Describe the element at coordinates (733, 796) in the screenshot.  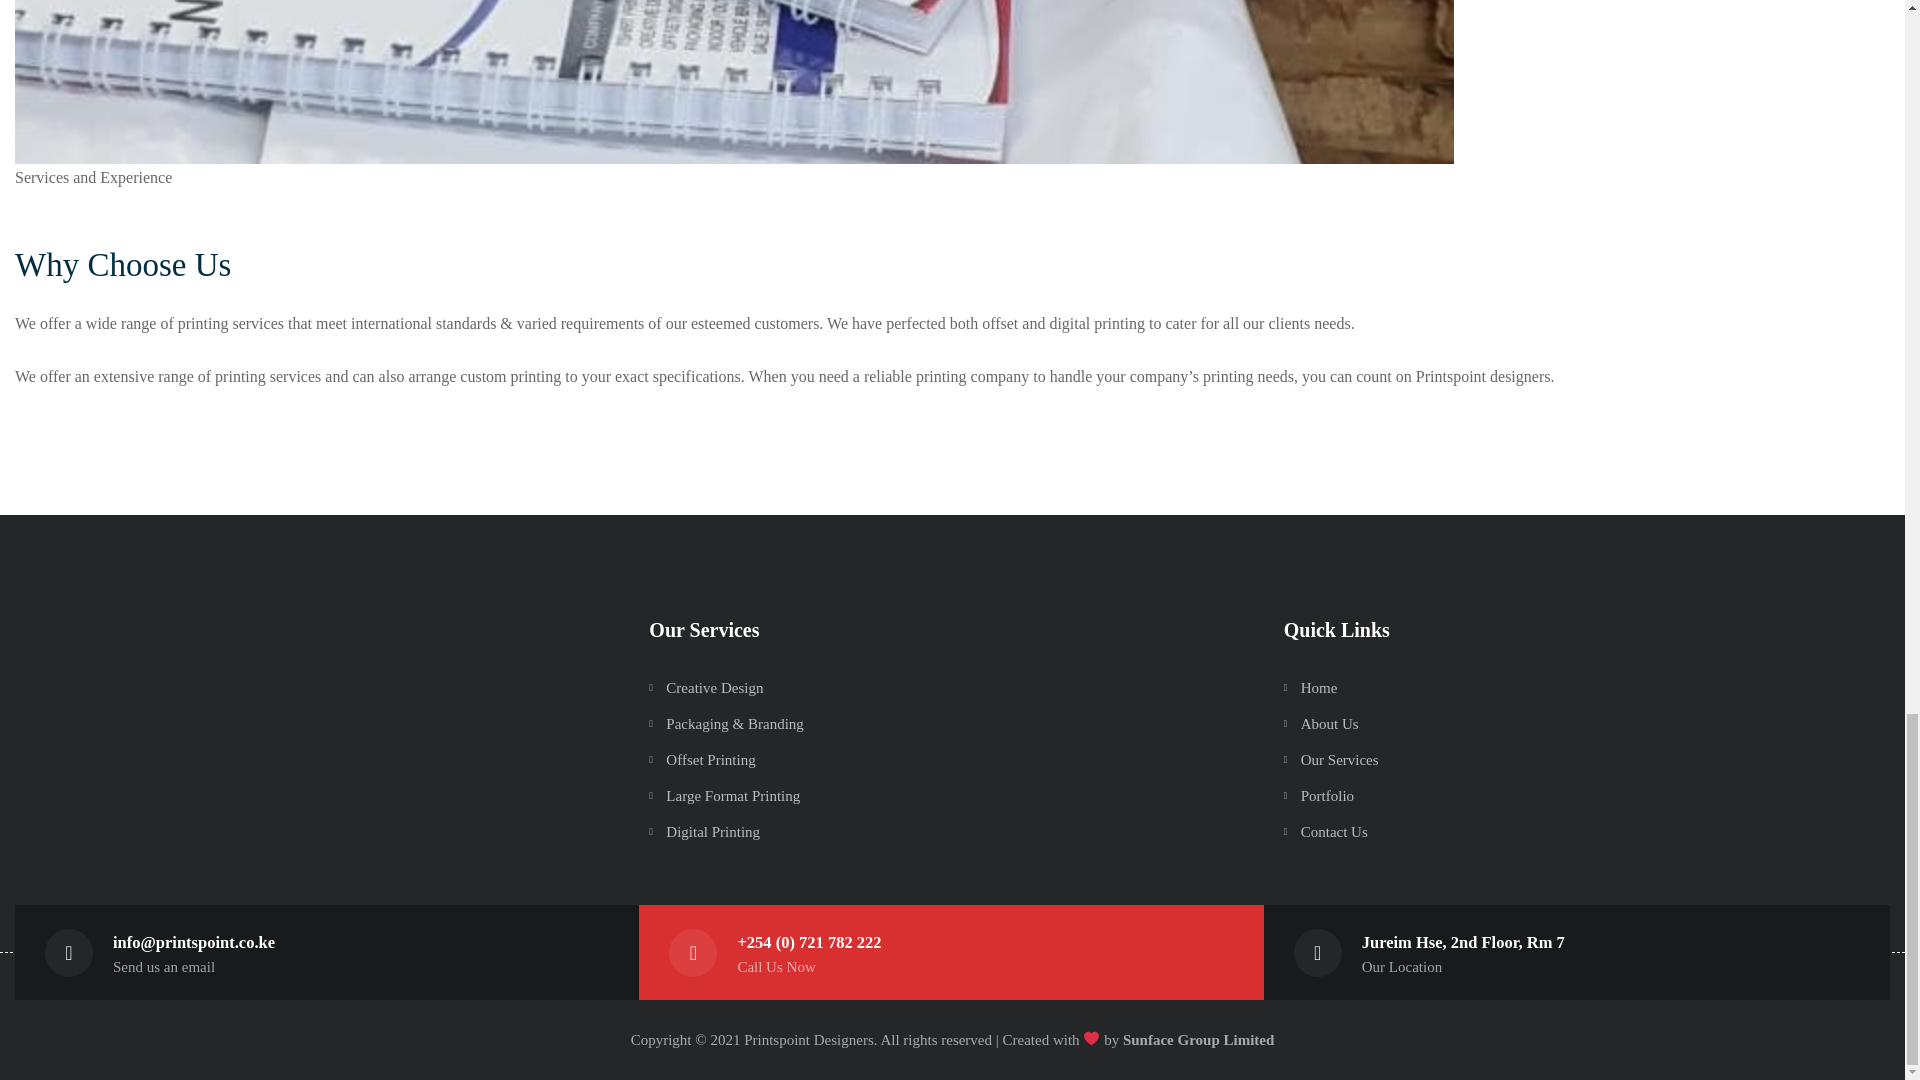
I see `Large Format Printing` at that location.